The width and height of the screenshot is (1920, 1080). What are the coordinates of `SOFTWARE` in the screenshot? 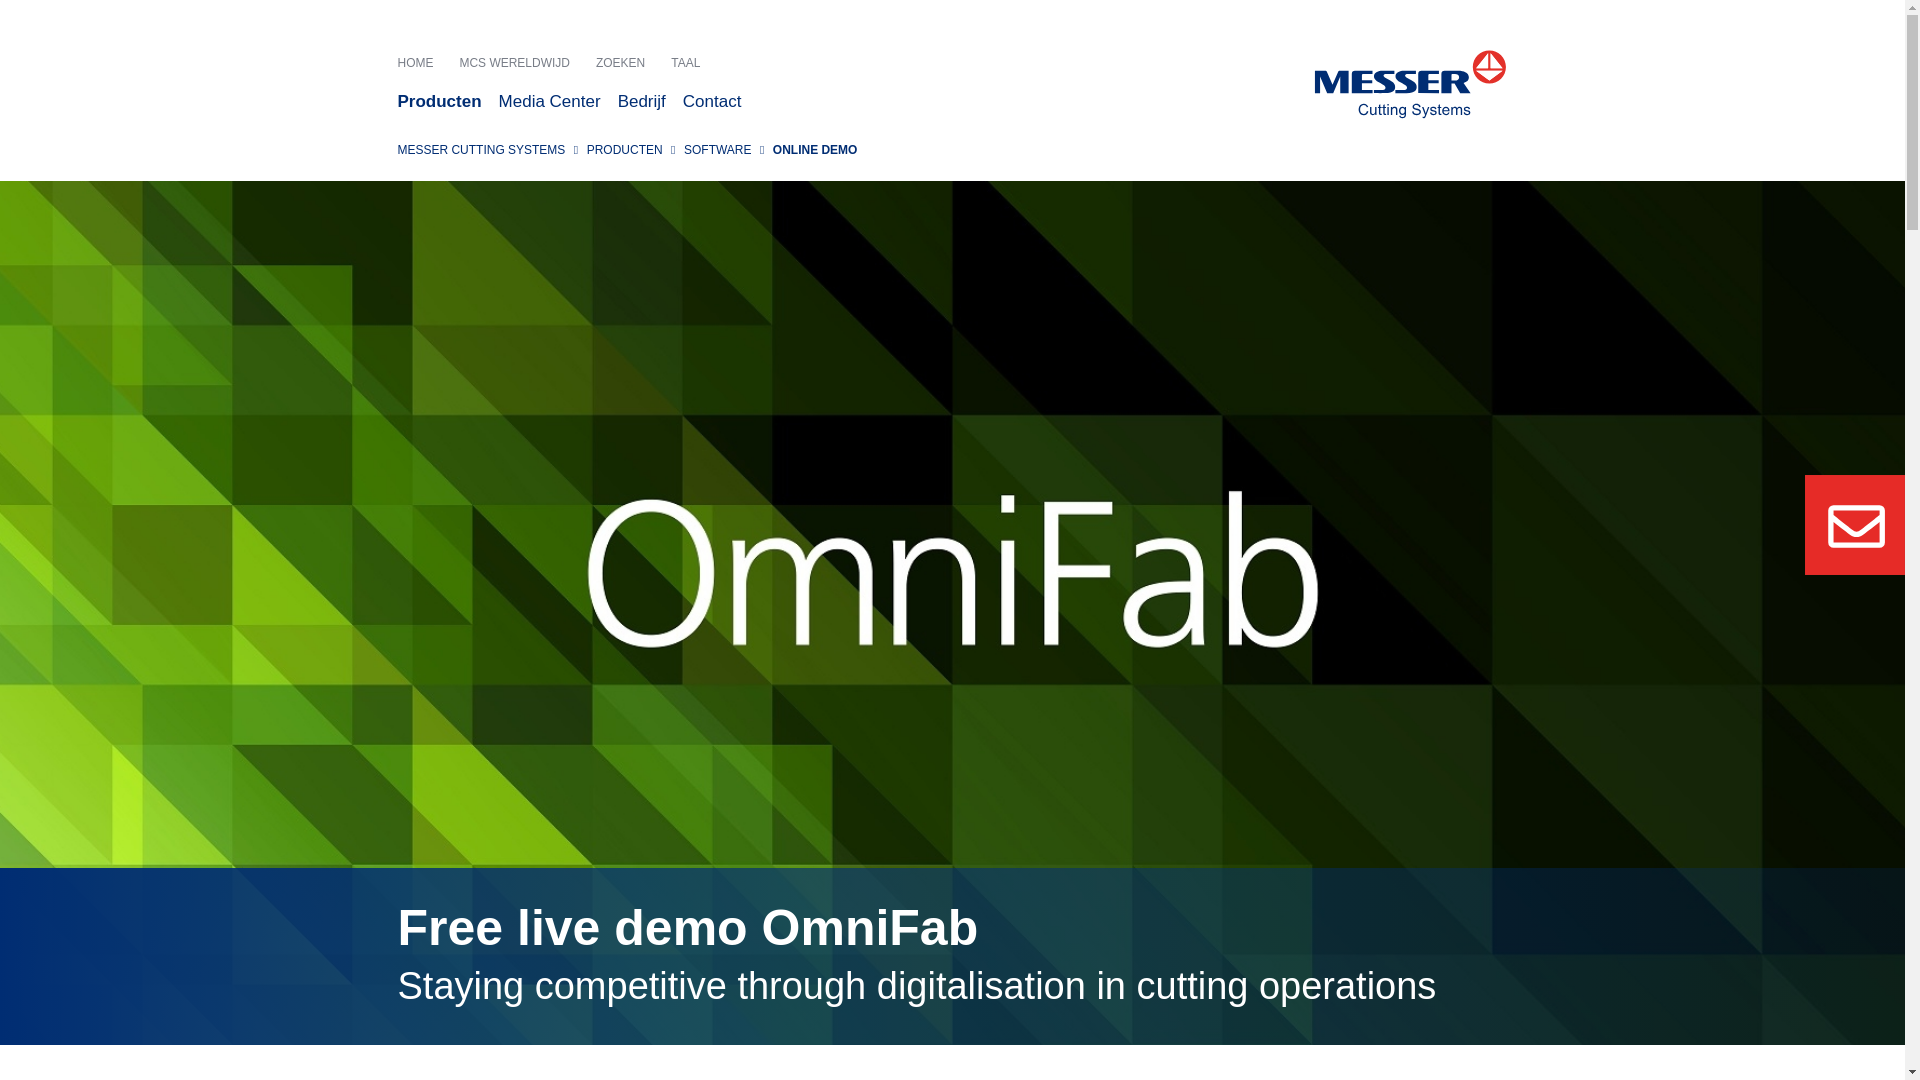 It's located at (716, 149).